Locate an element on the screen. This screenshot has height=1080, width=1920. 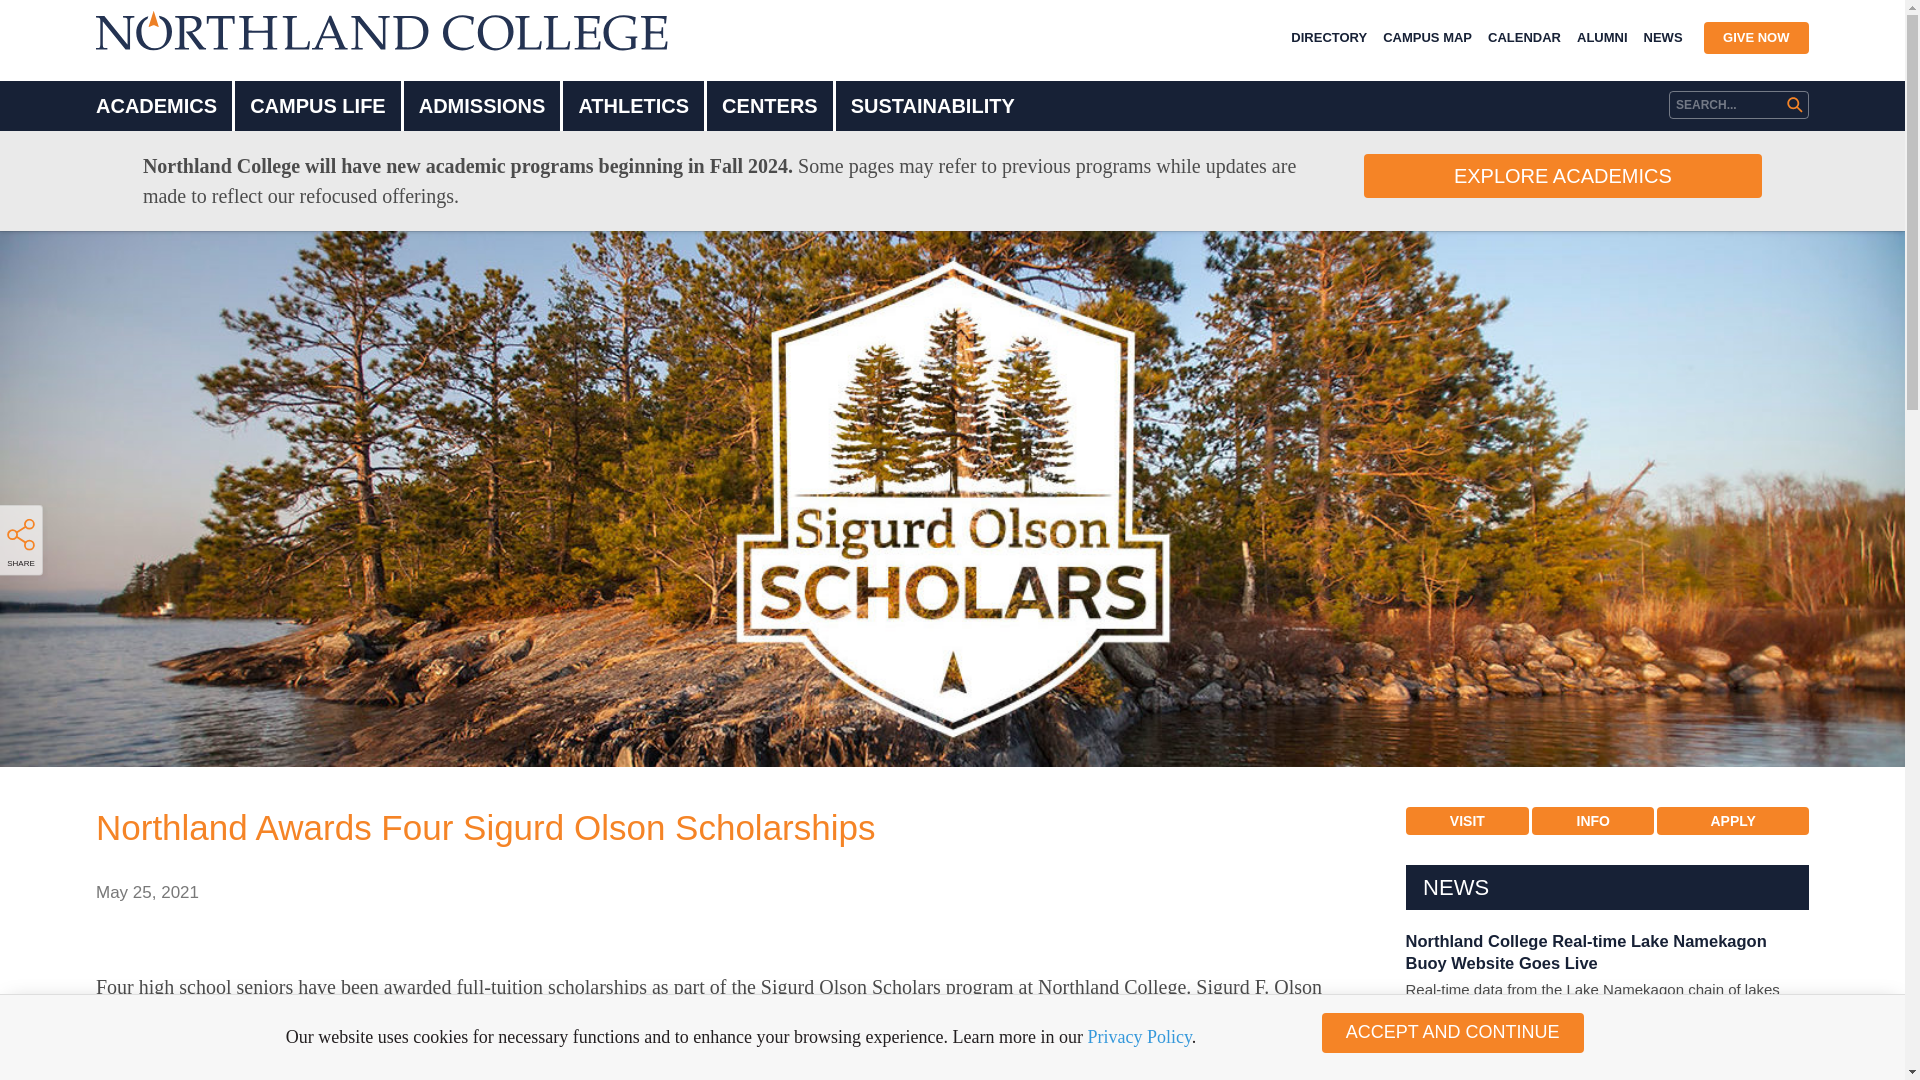
CAMPUS LIFE is located at coordinates (318, 106).